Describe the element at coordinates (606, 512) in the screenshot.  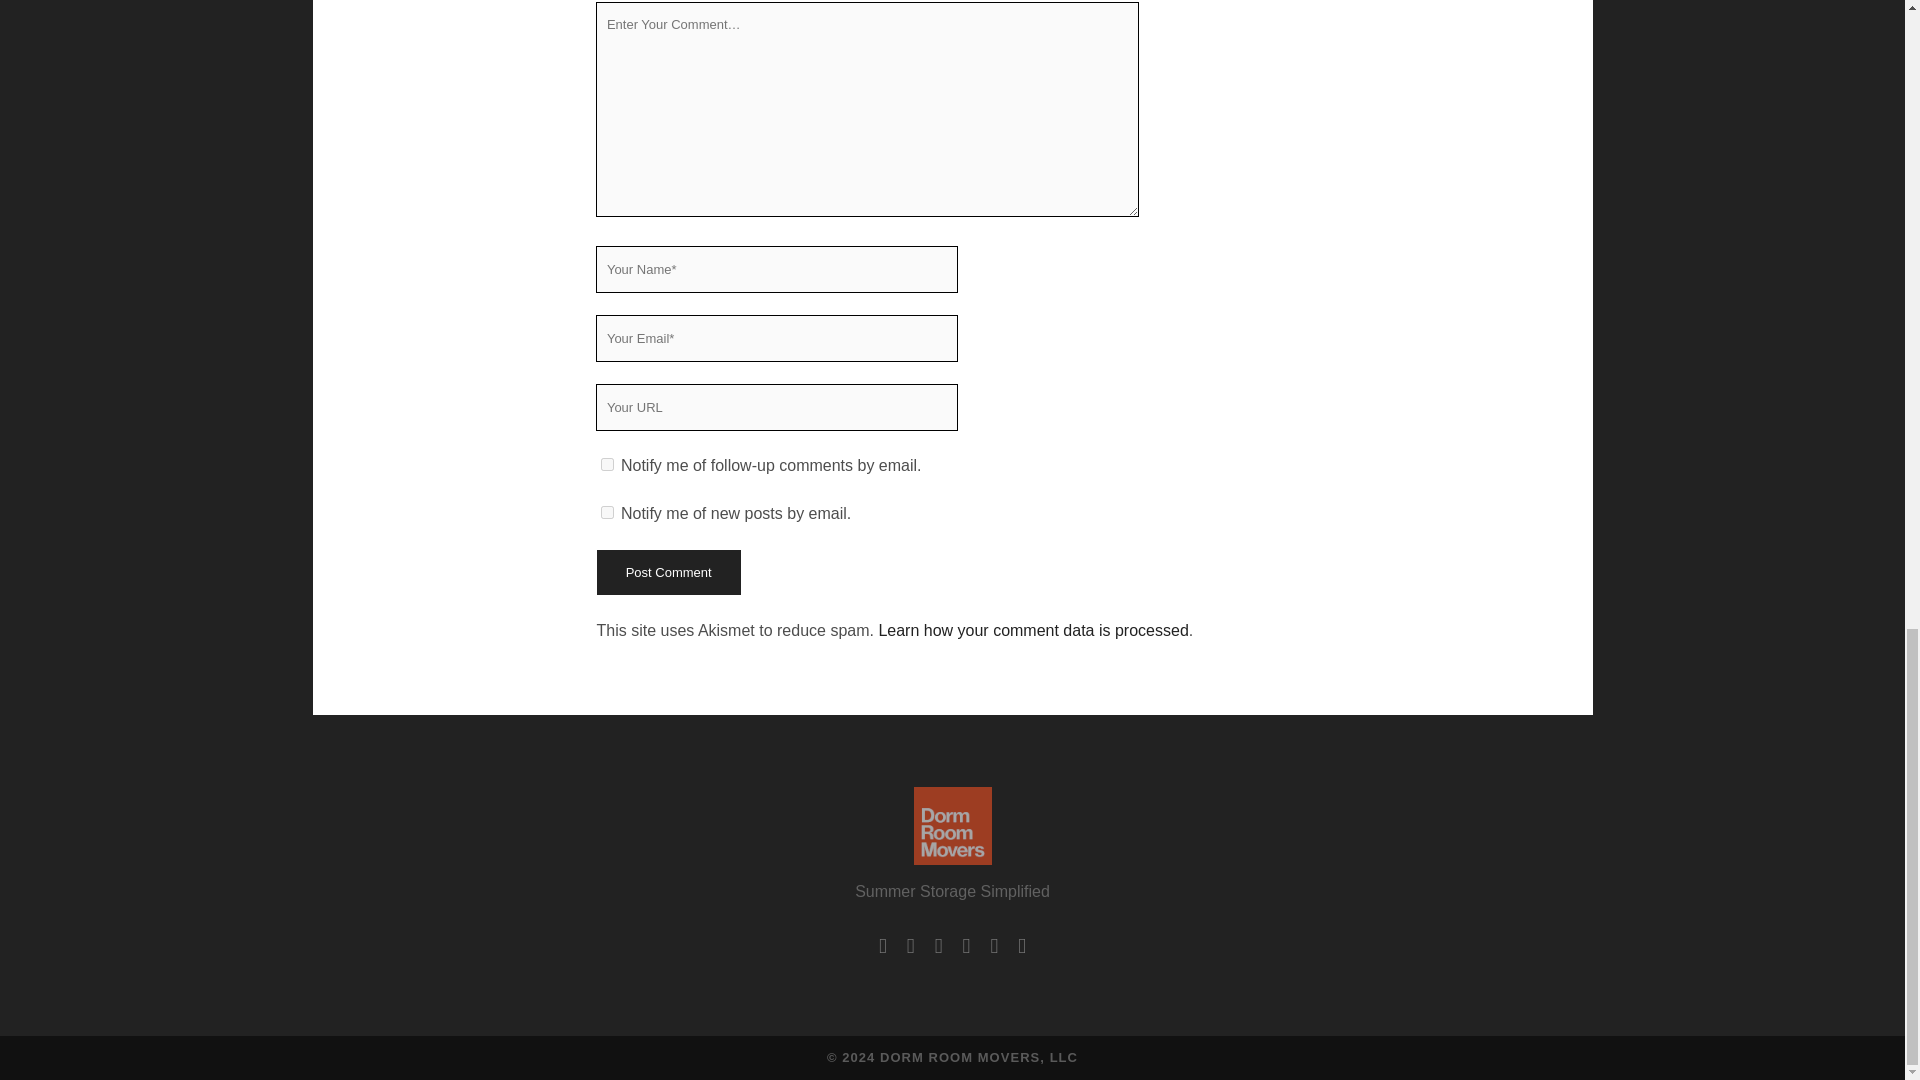
I see `subscribe` at that location.